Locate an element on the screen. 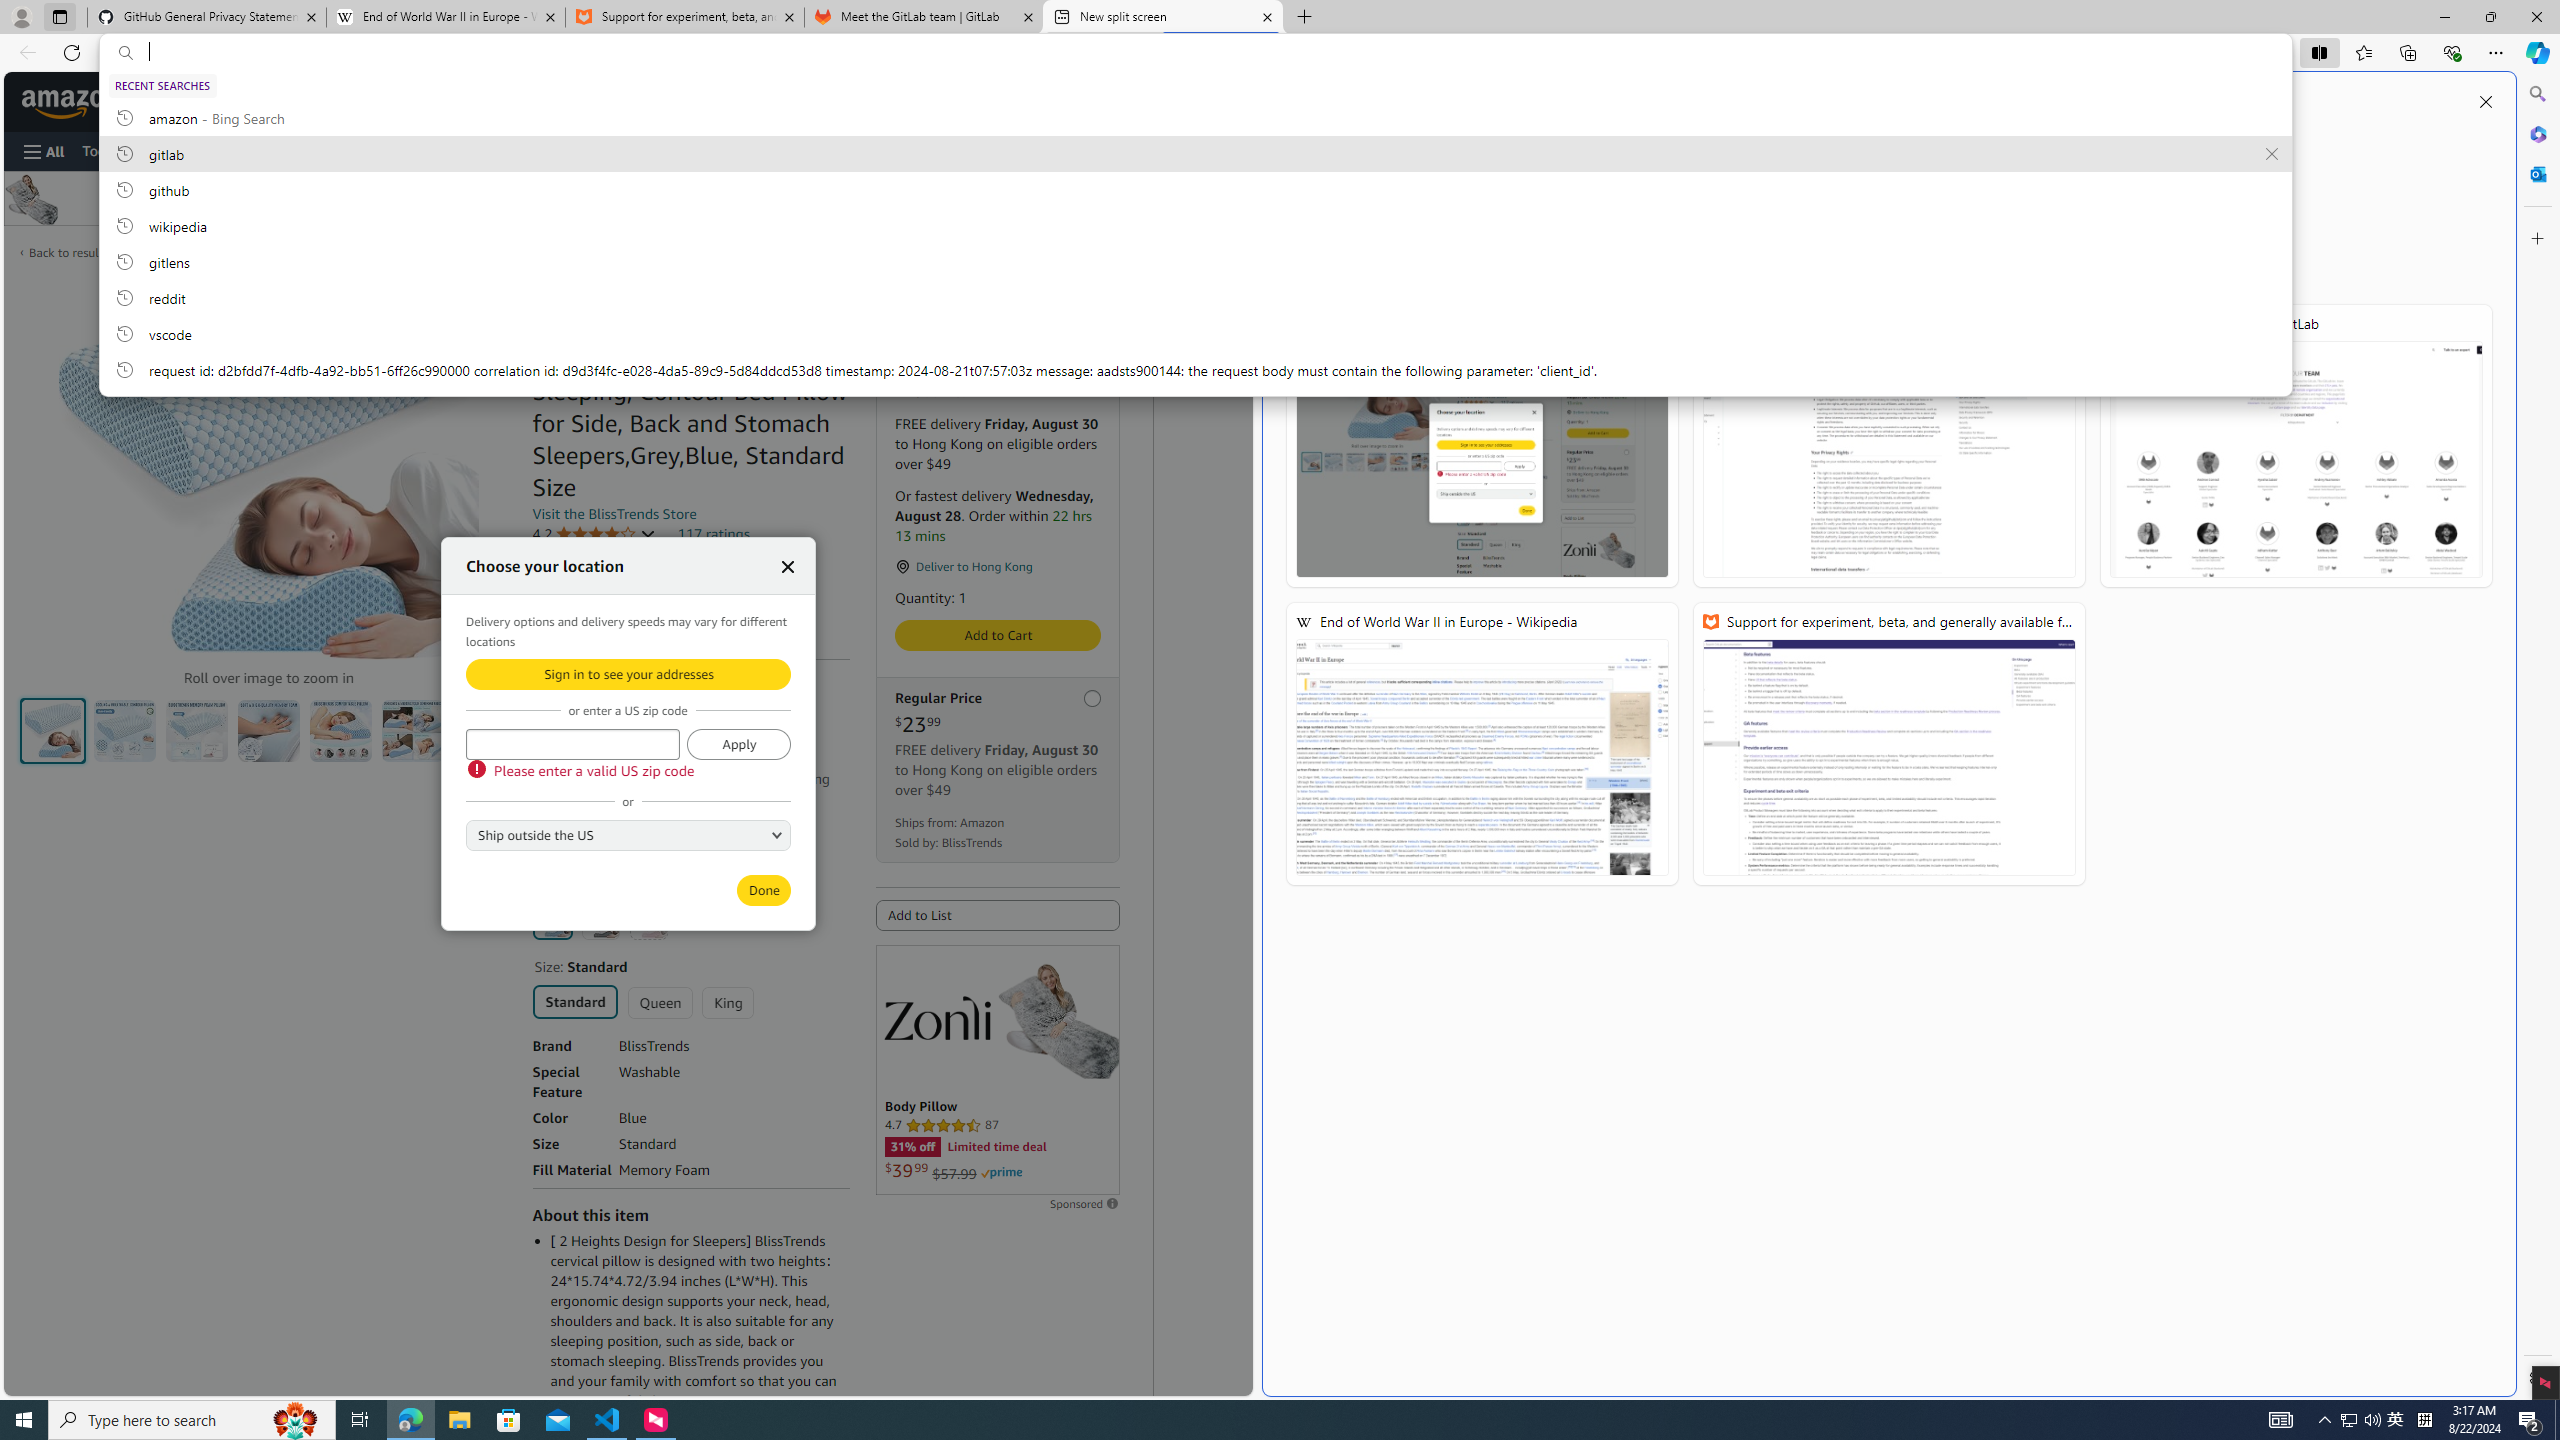 Image resolution: width=2560 pixels, height=1440 pixels. Add to Cart is located at coordinates (998, 634).